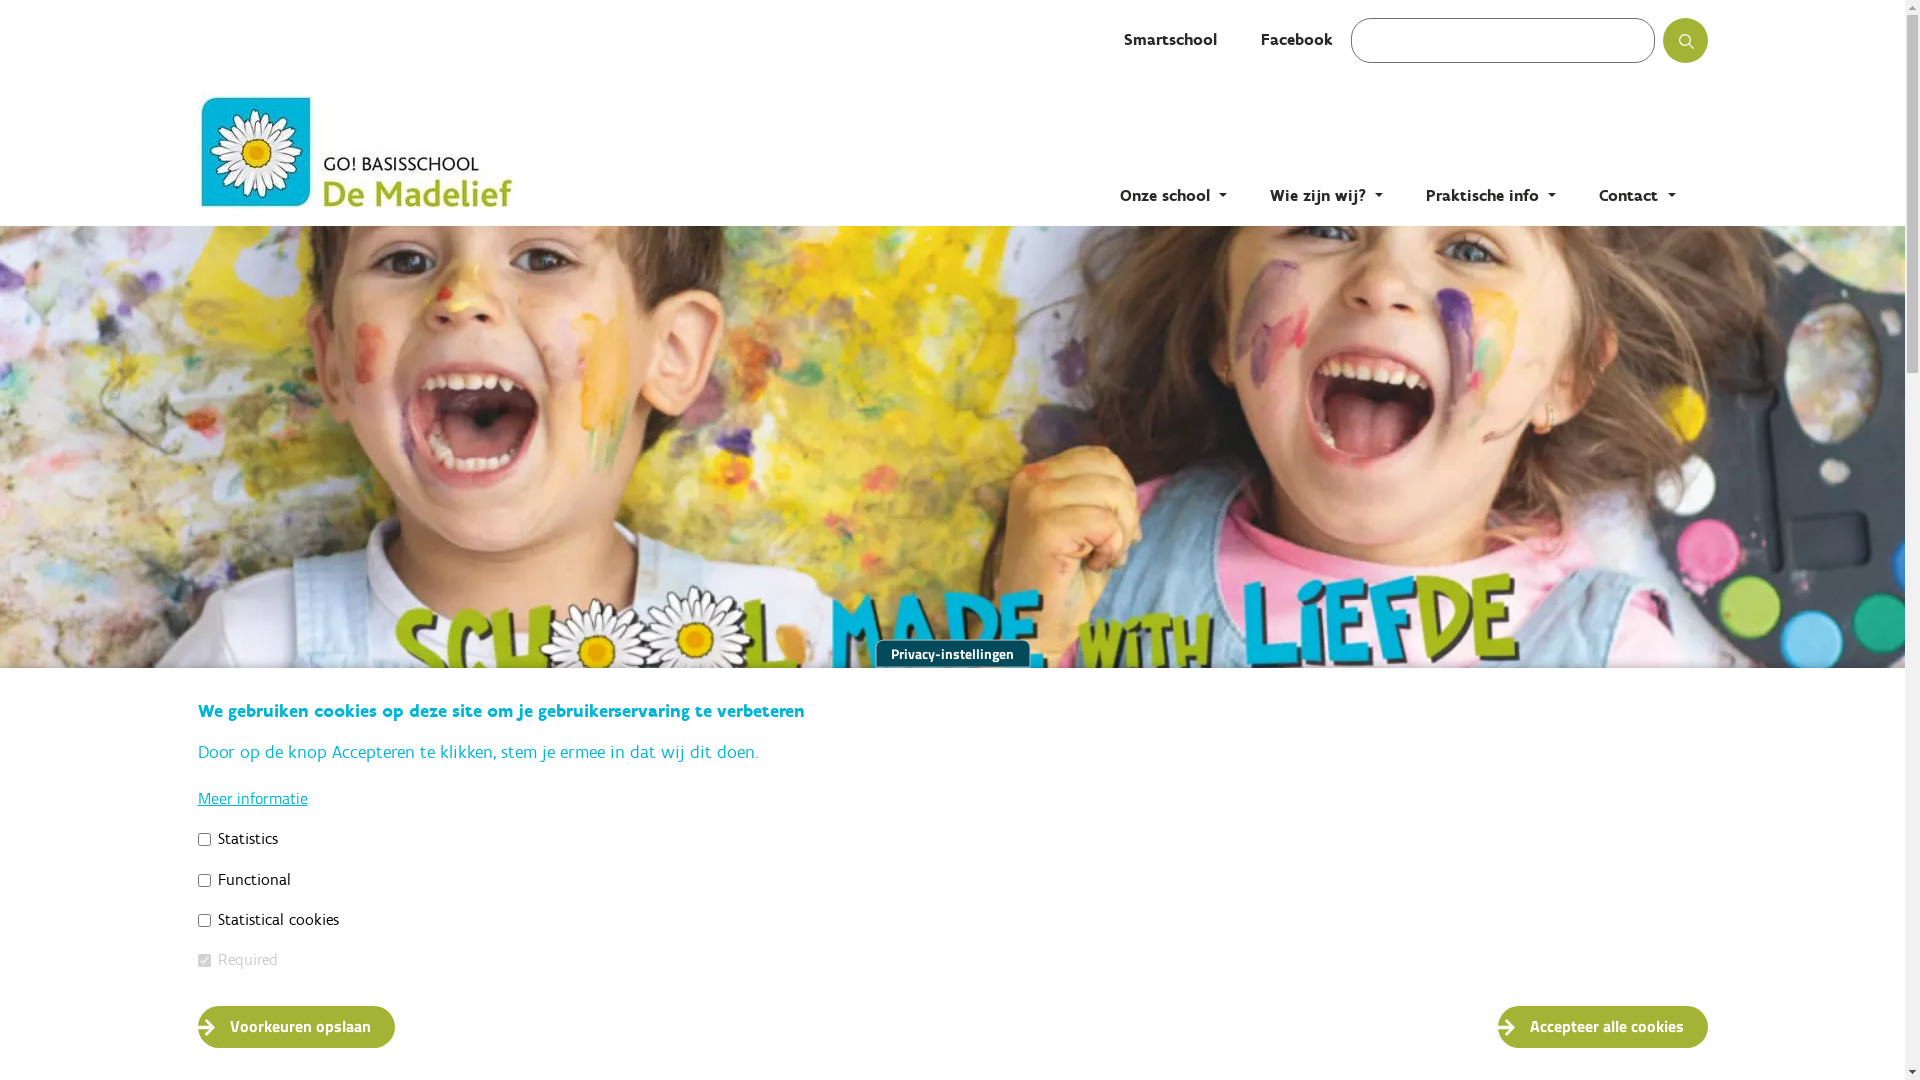 The height and width of the screenshot is (1080, 1920). Describe the element at coordinates (1637, 196) in the screenshot. I see `Contact` at that location.